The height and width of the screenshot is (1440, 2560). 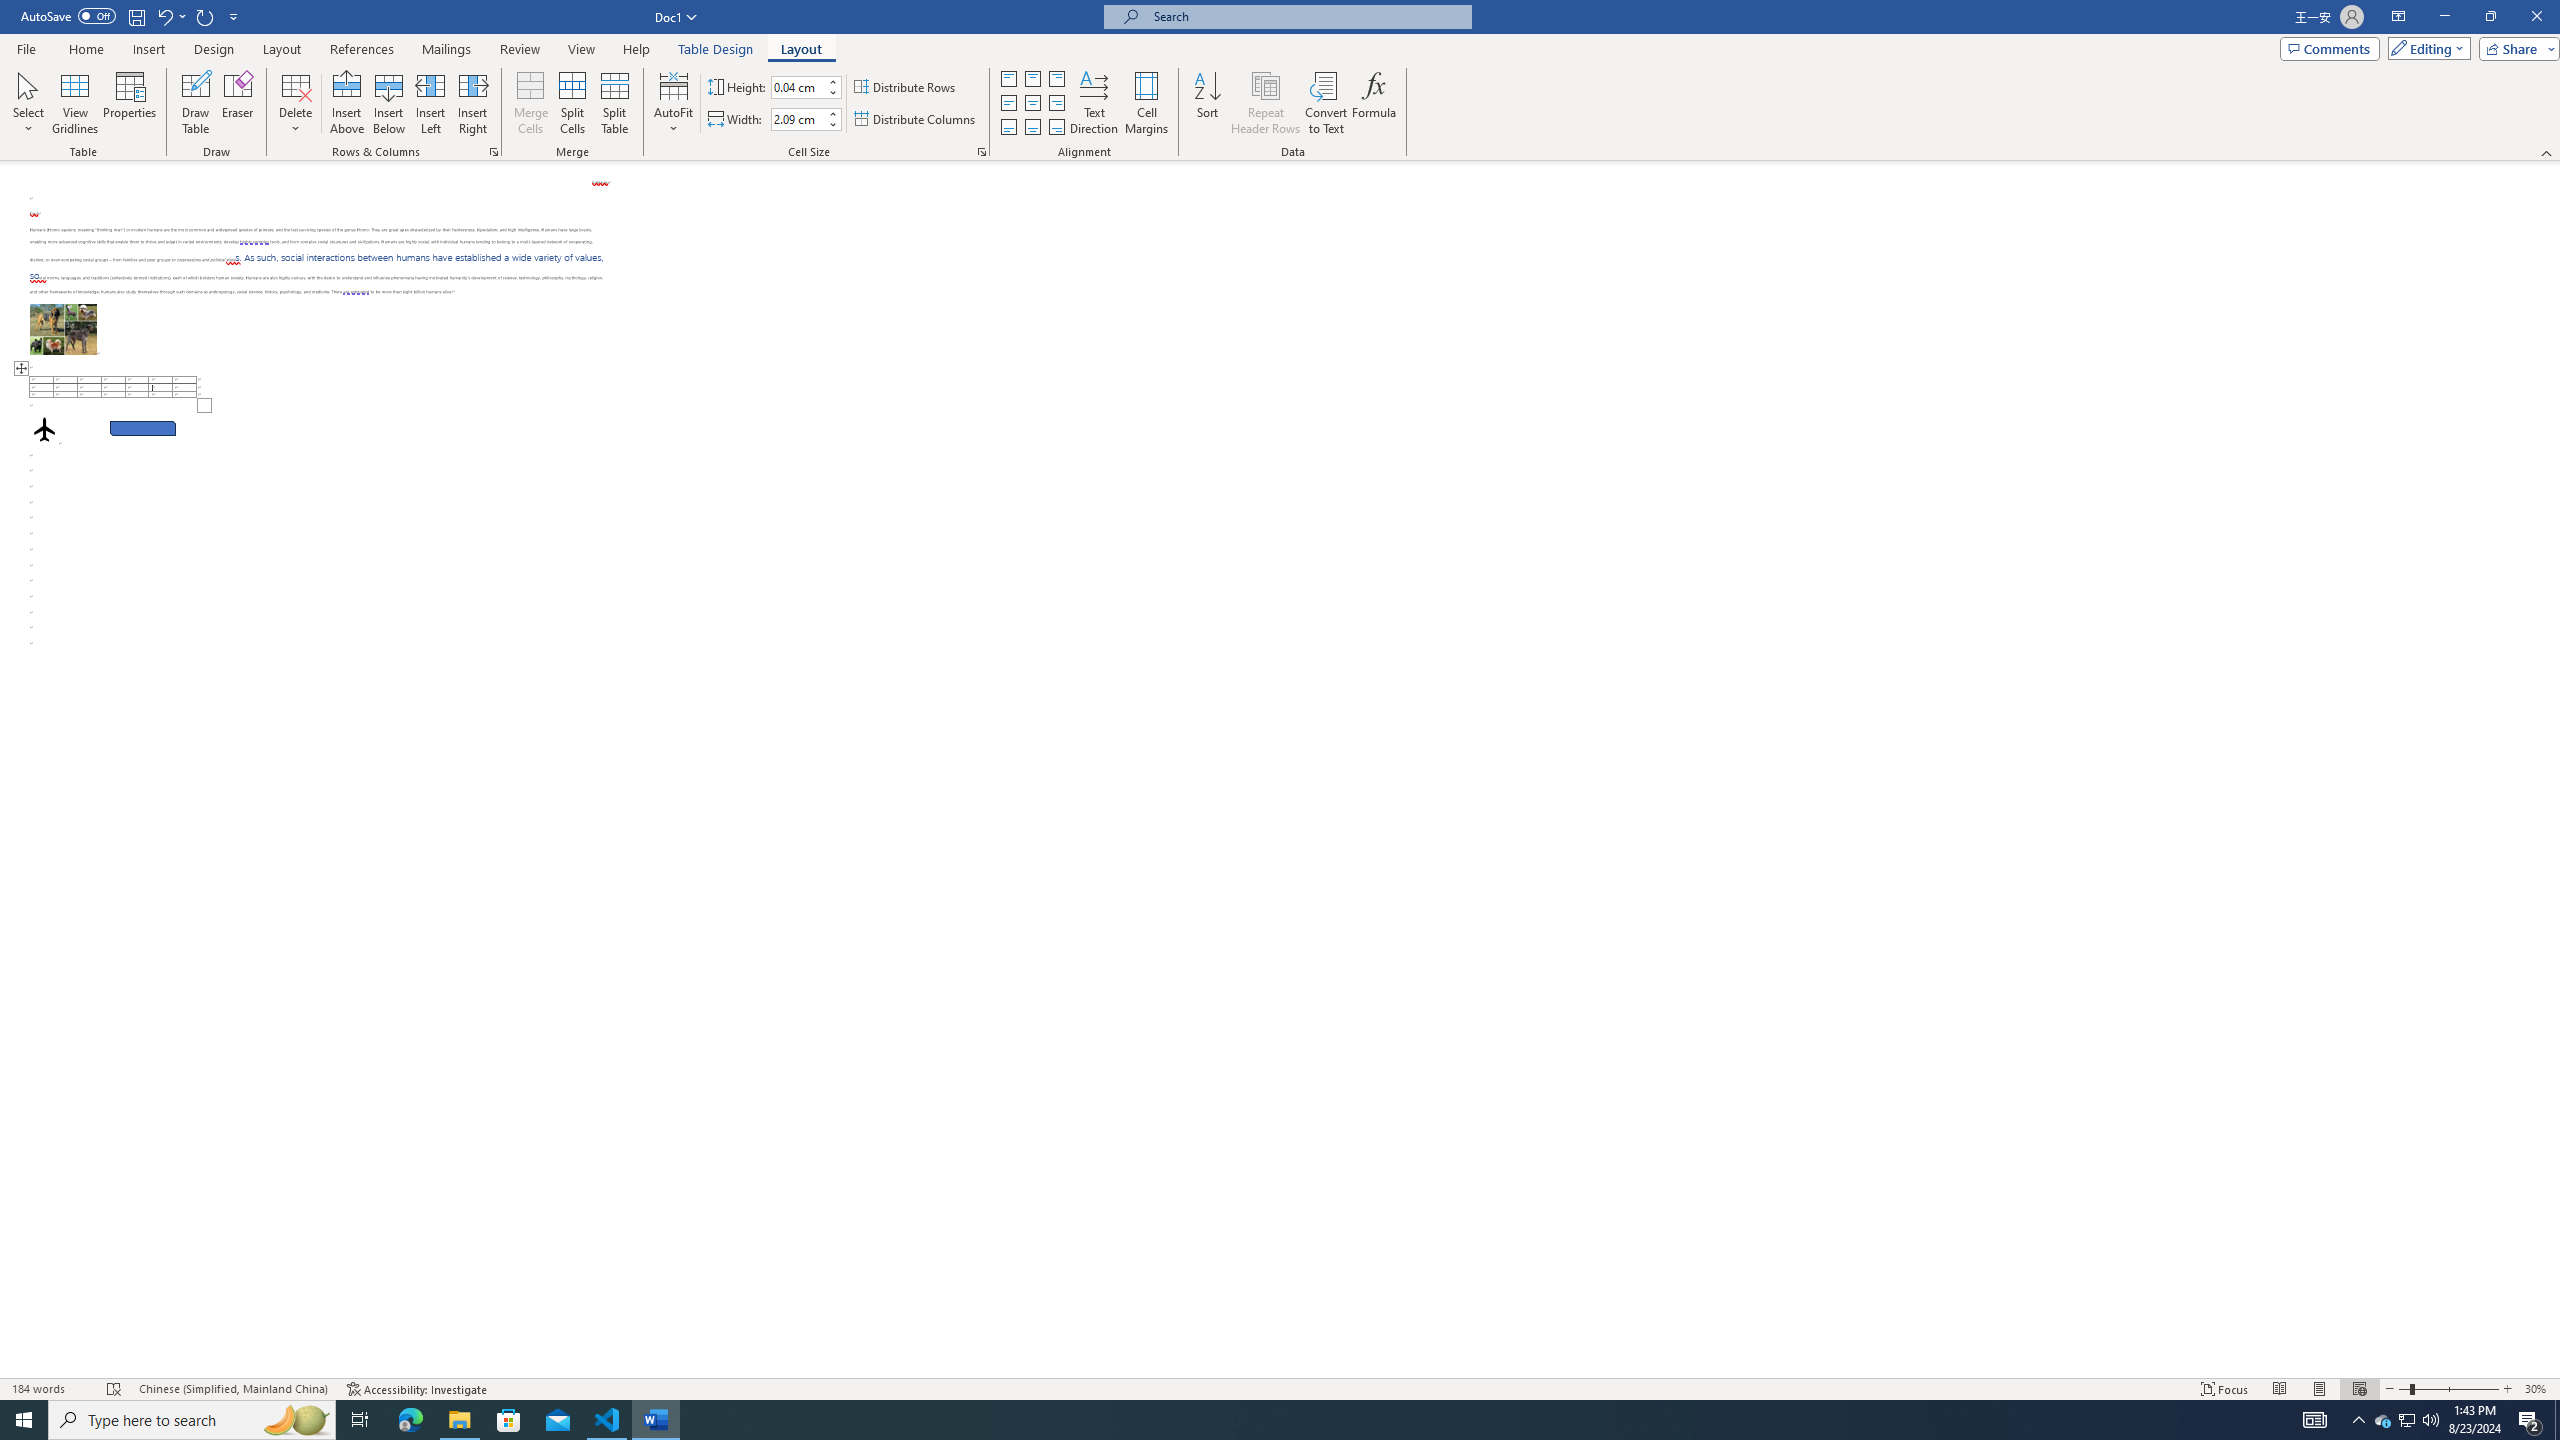 What do you see at coordinates (114, 1389) in the screenshot?
I see `Spelling and Grammar Check Errors` at bounding box center [114, 1389].